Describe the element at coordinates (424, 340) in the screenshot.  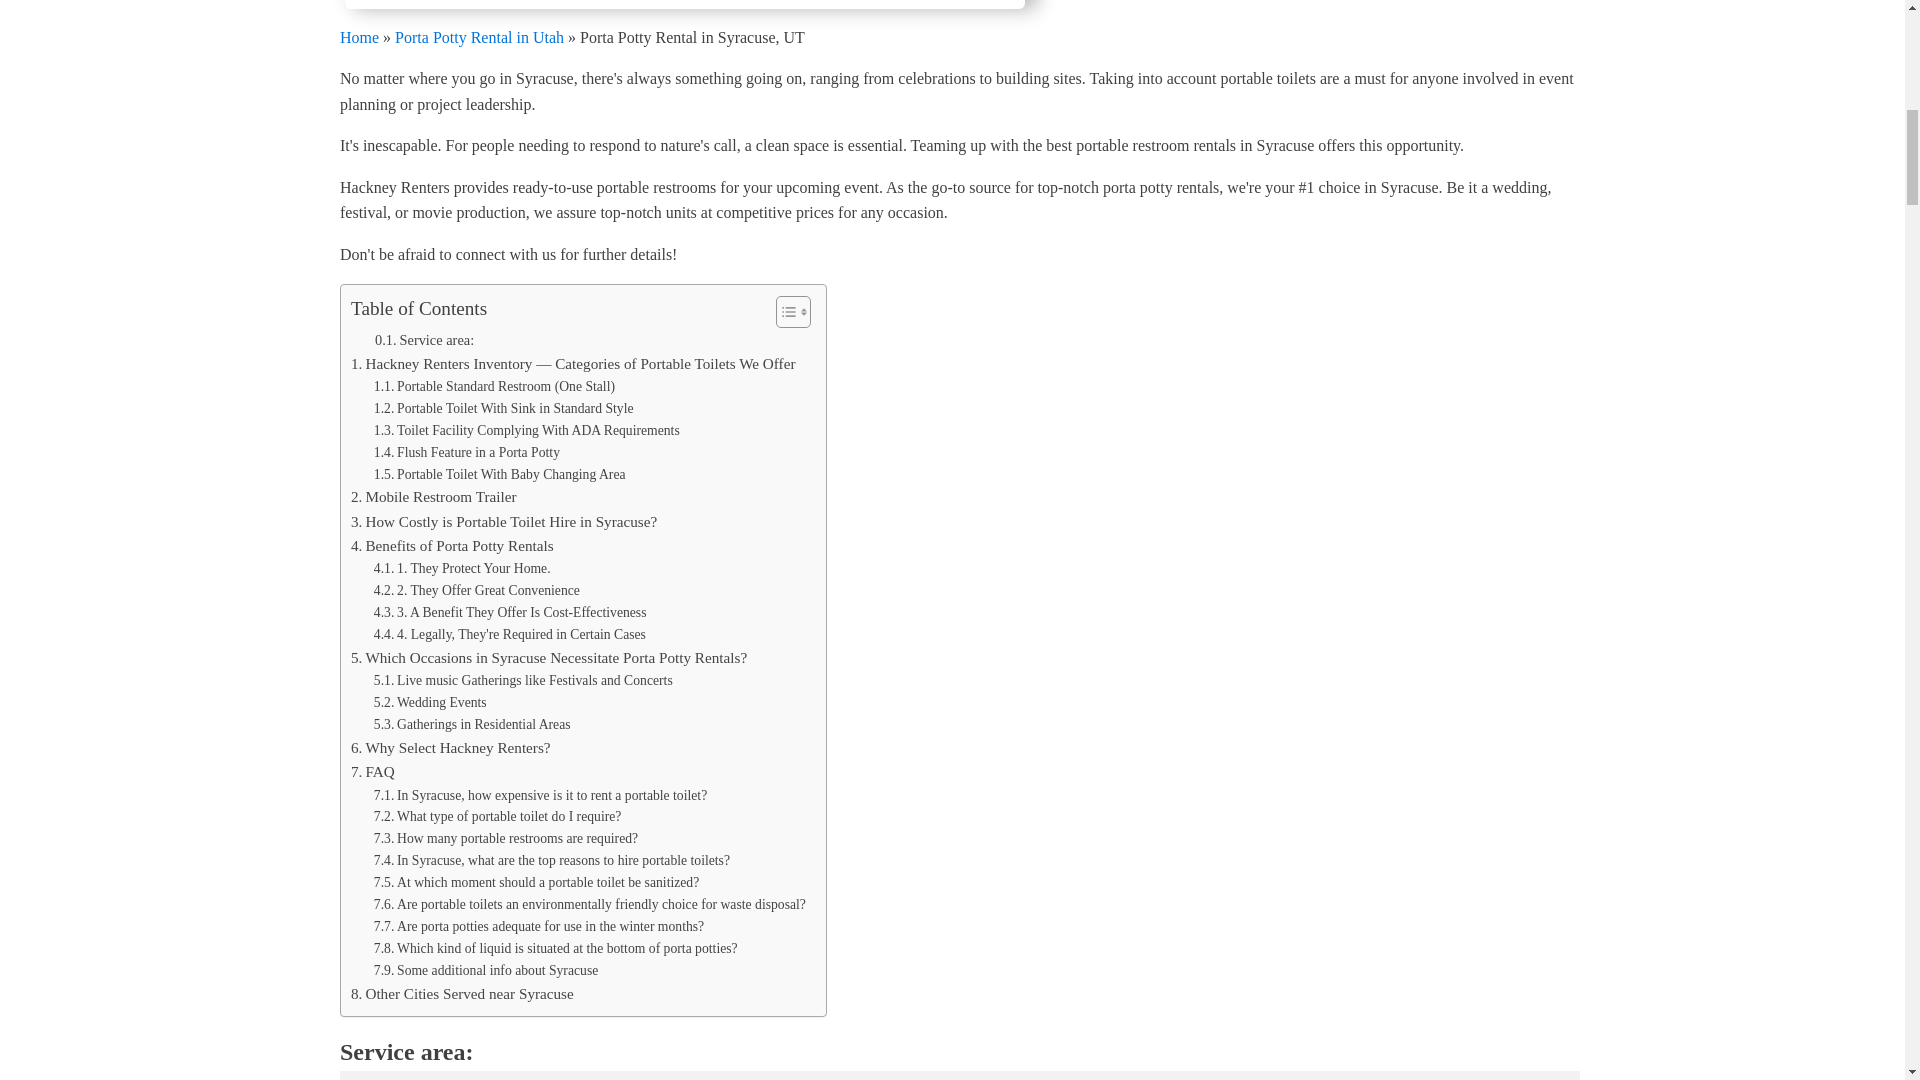
I see `Service area:` at that location.